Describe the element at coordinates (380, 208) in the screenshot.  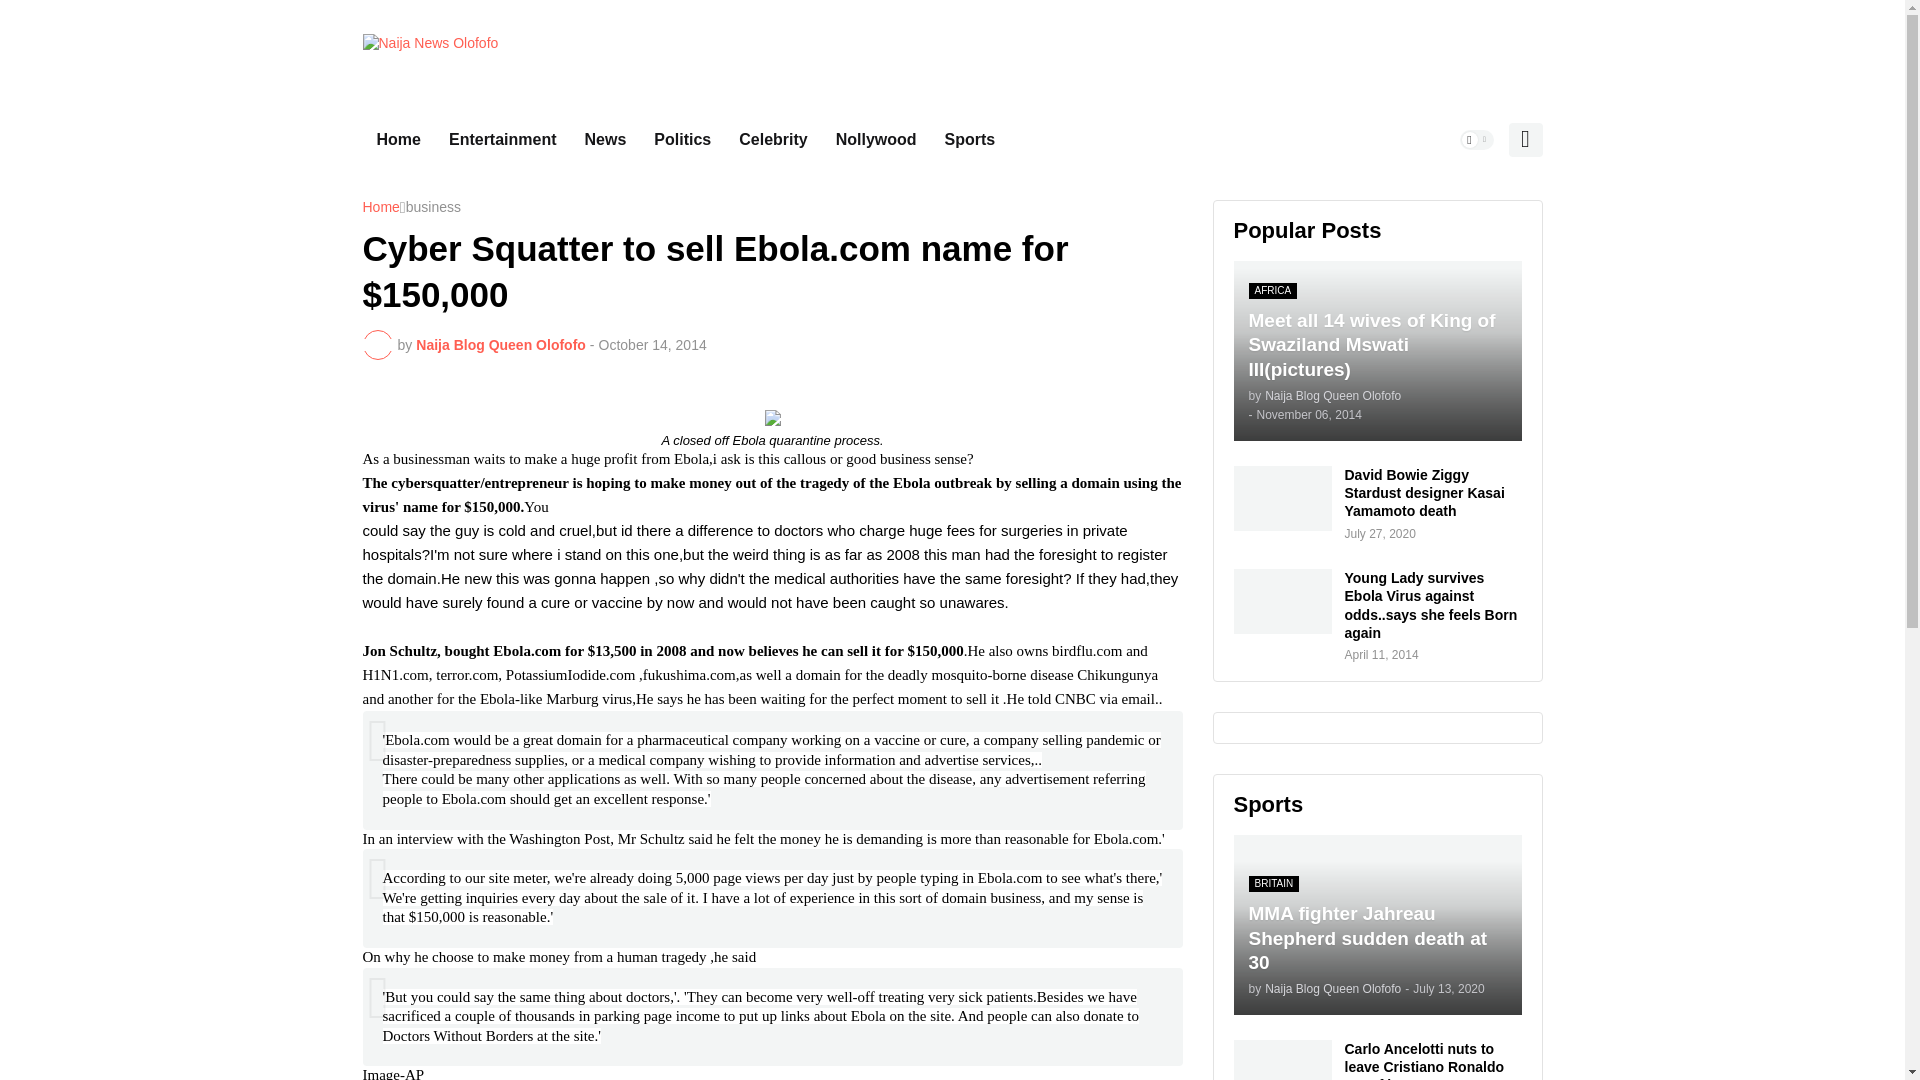
I see `Home` at that location.